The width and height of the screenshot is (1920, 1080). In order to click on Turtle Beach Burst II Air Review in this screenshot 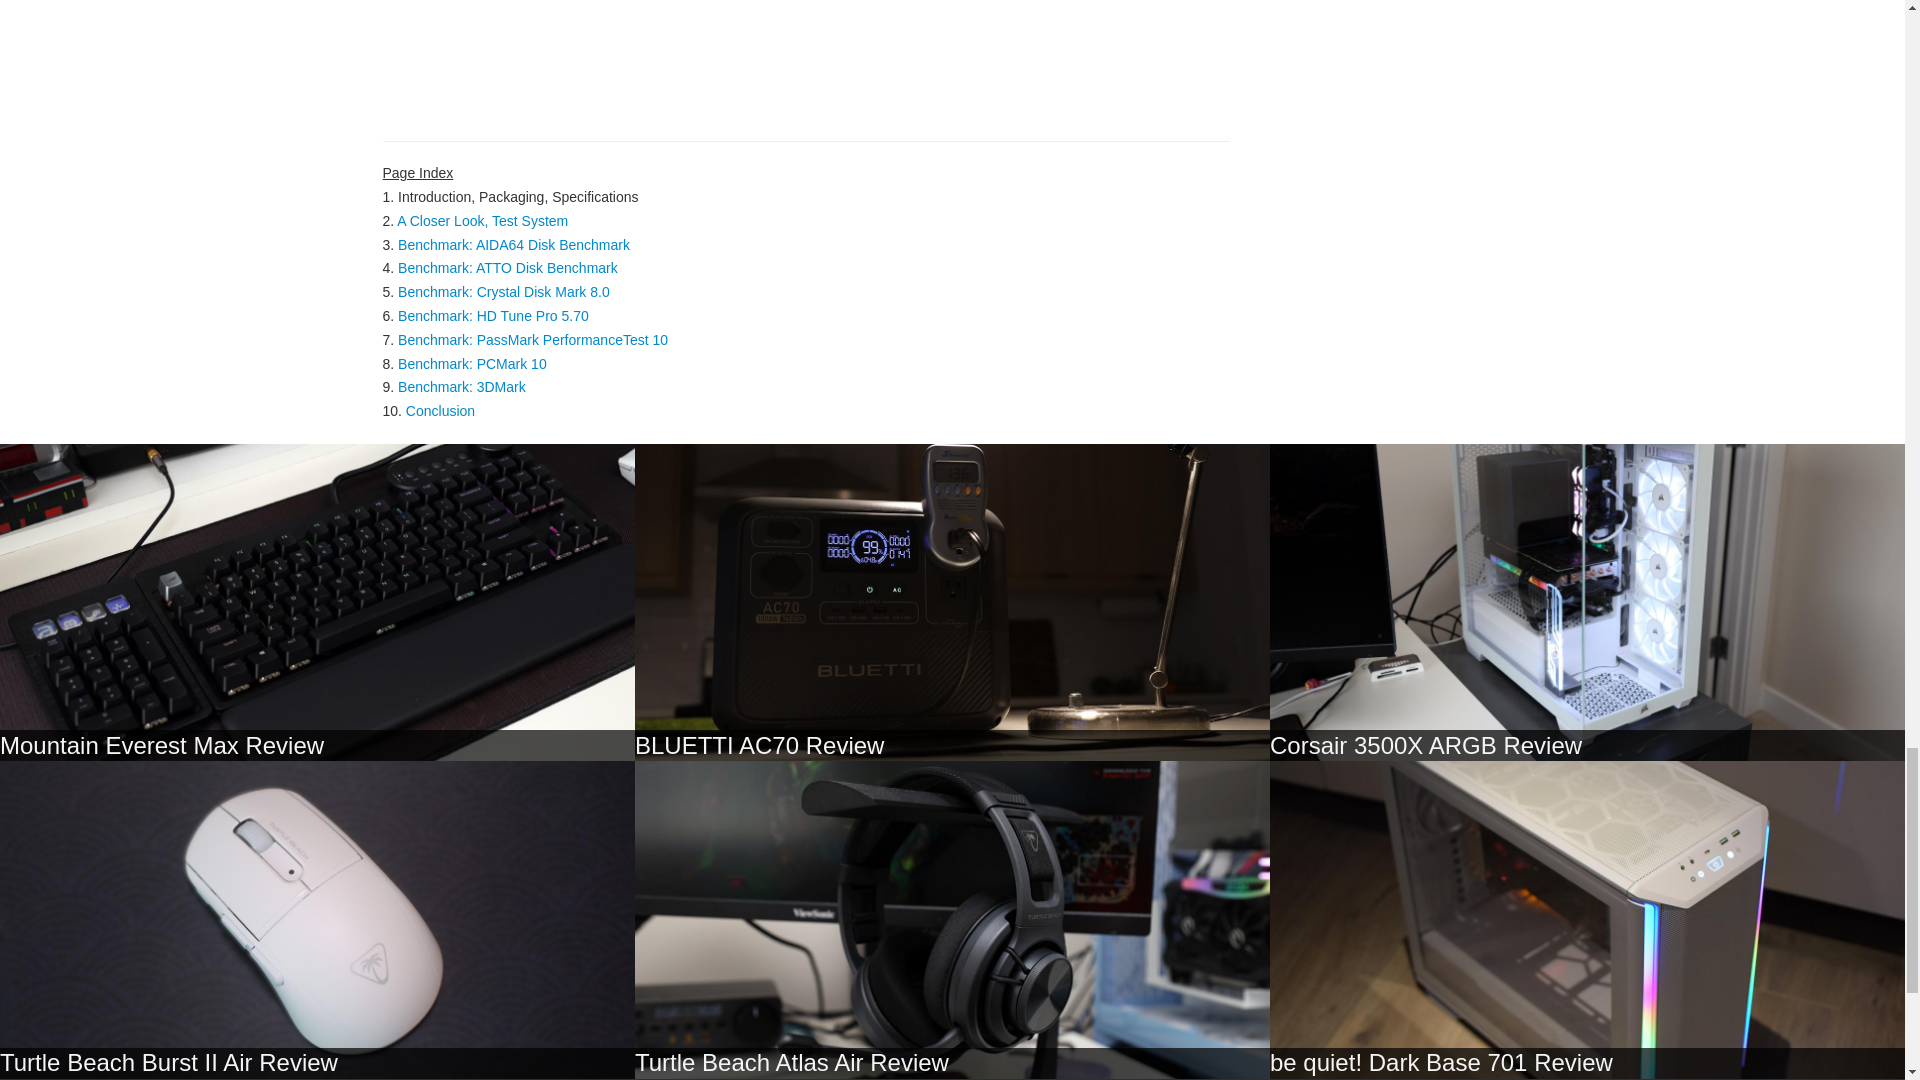, I will do `click(168, 1062)`.